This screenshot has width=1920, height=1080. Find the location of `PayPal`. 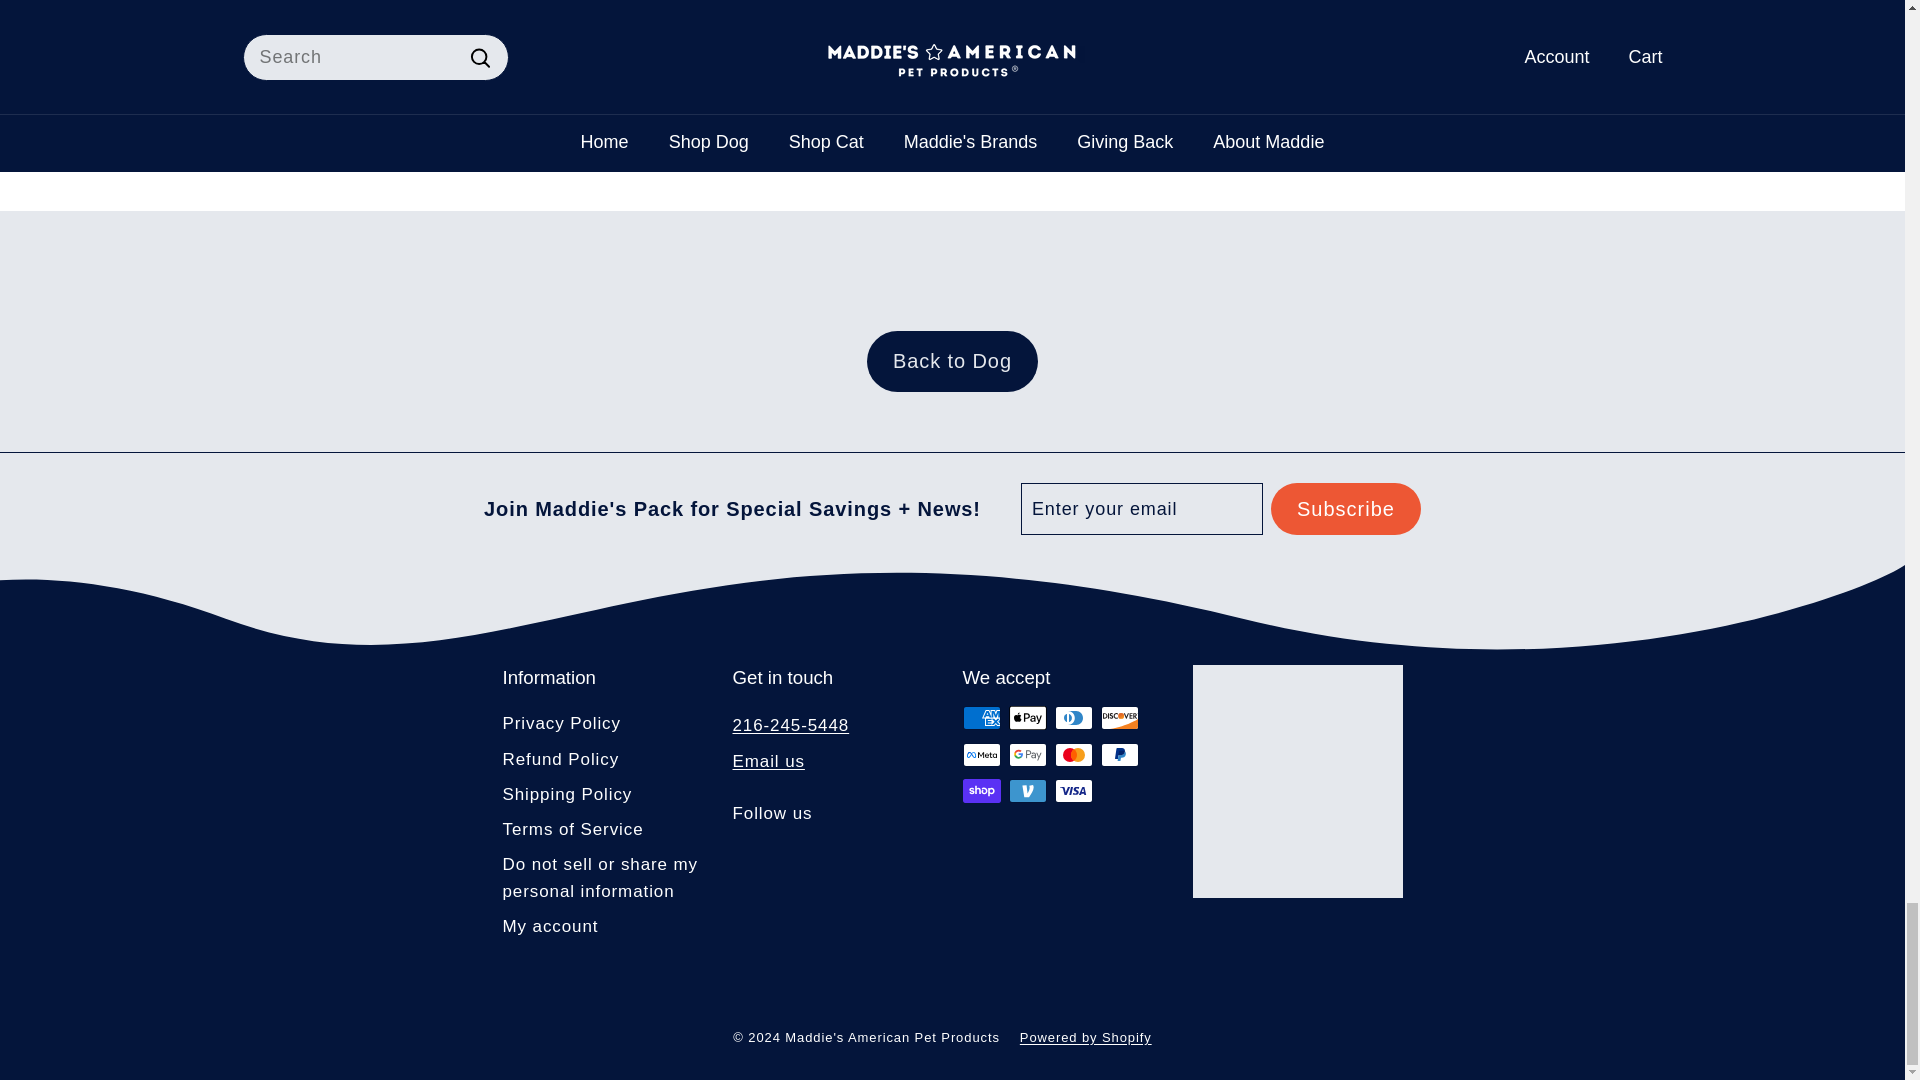

PayPal is located at coordinates (1119, 754).